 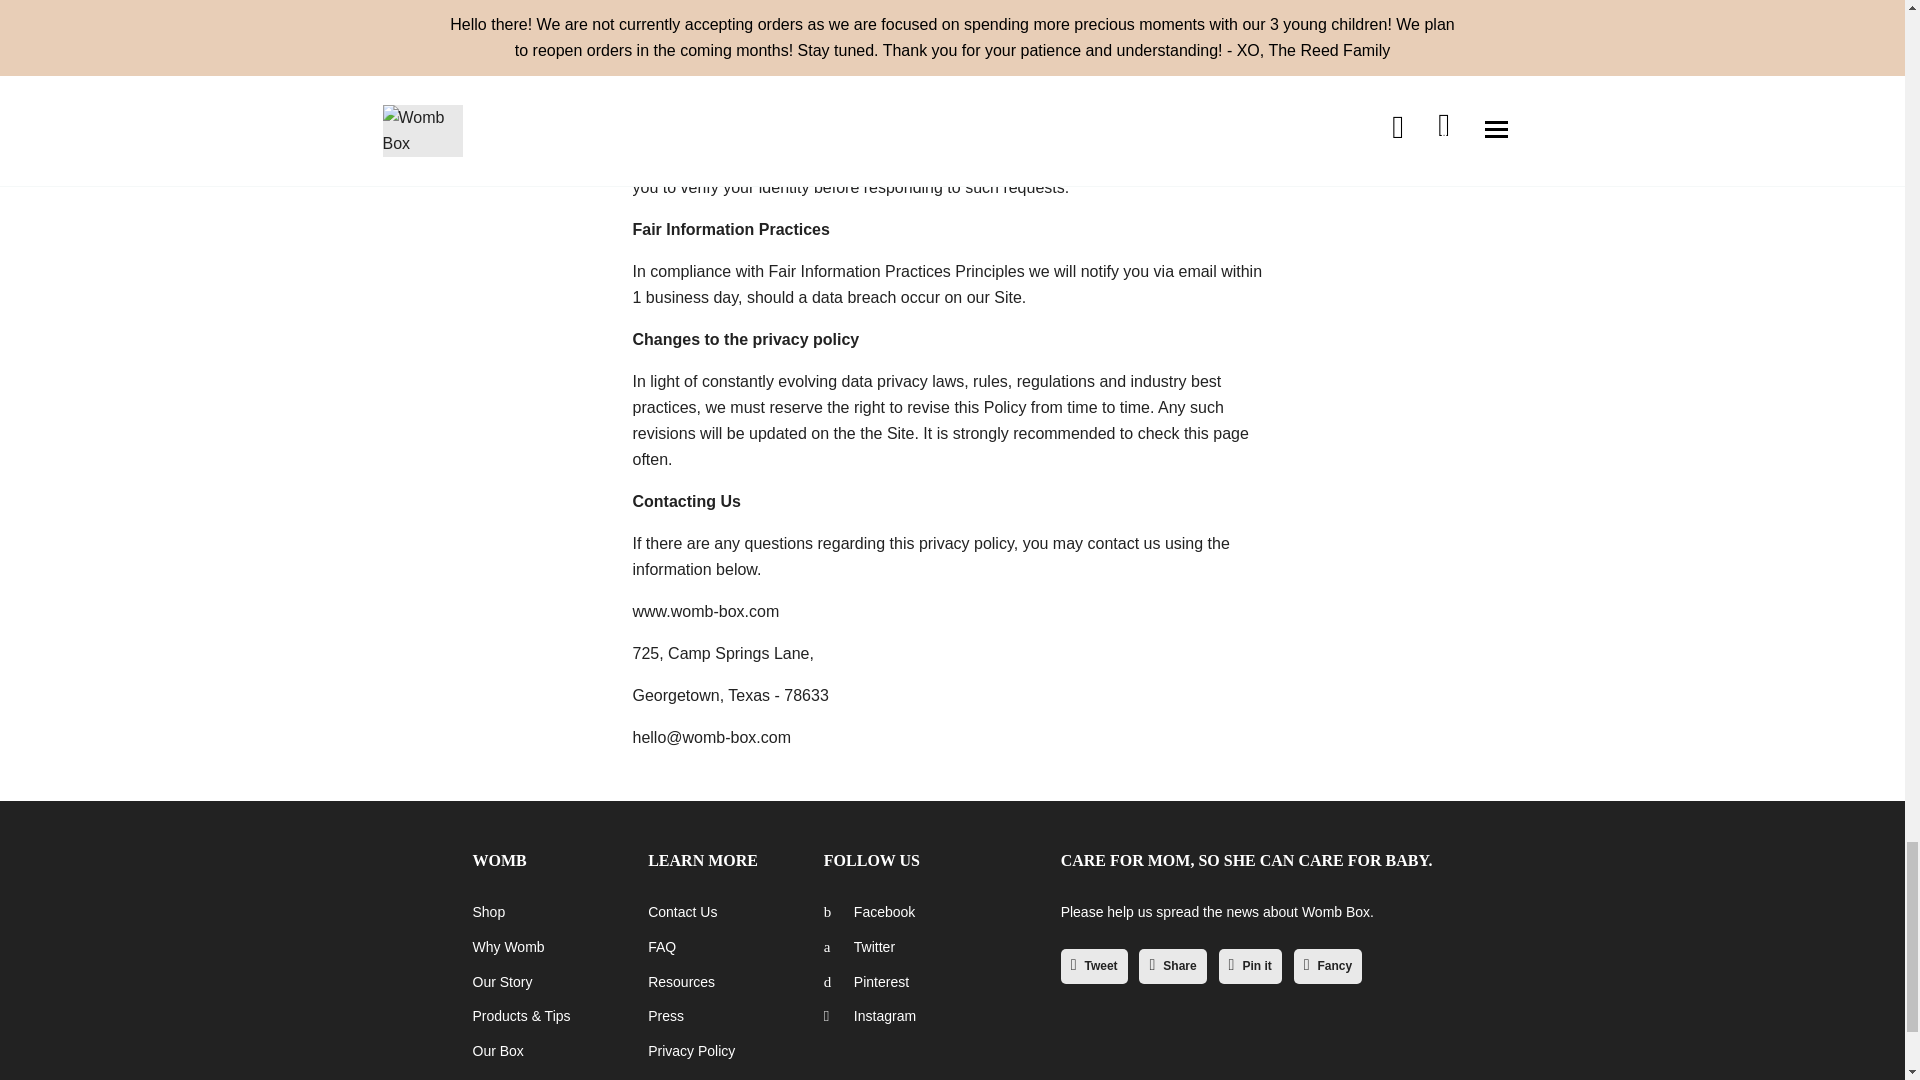 What do you see at coordinates (682, 912) in the screenshot?
I see `Contact Us` at bounding box center [682, 912].